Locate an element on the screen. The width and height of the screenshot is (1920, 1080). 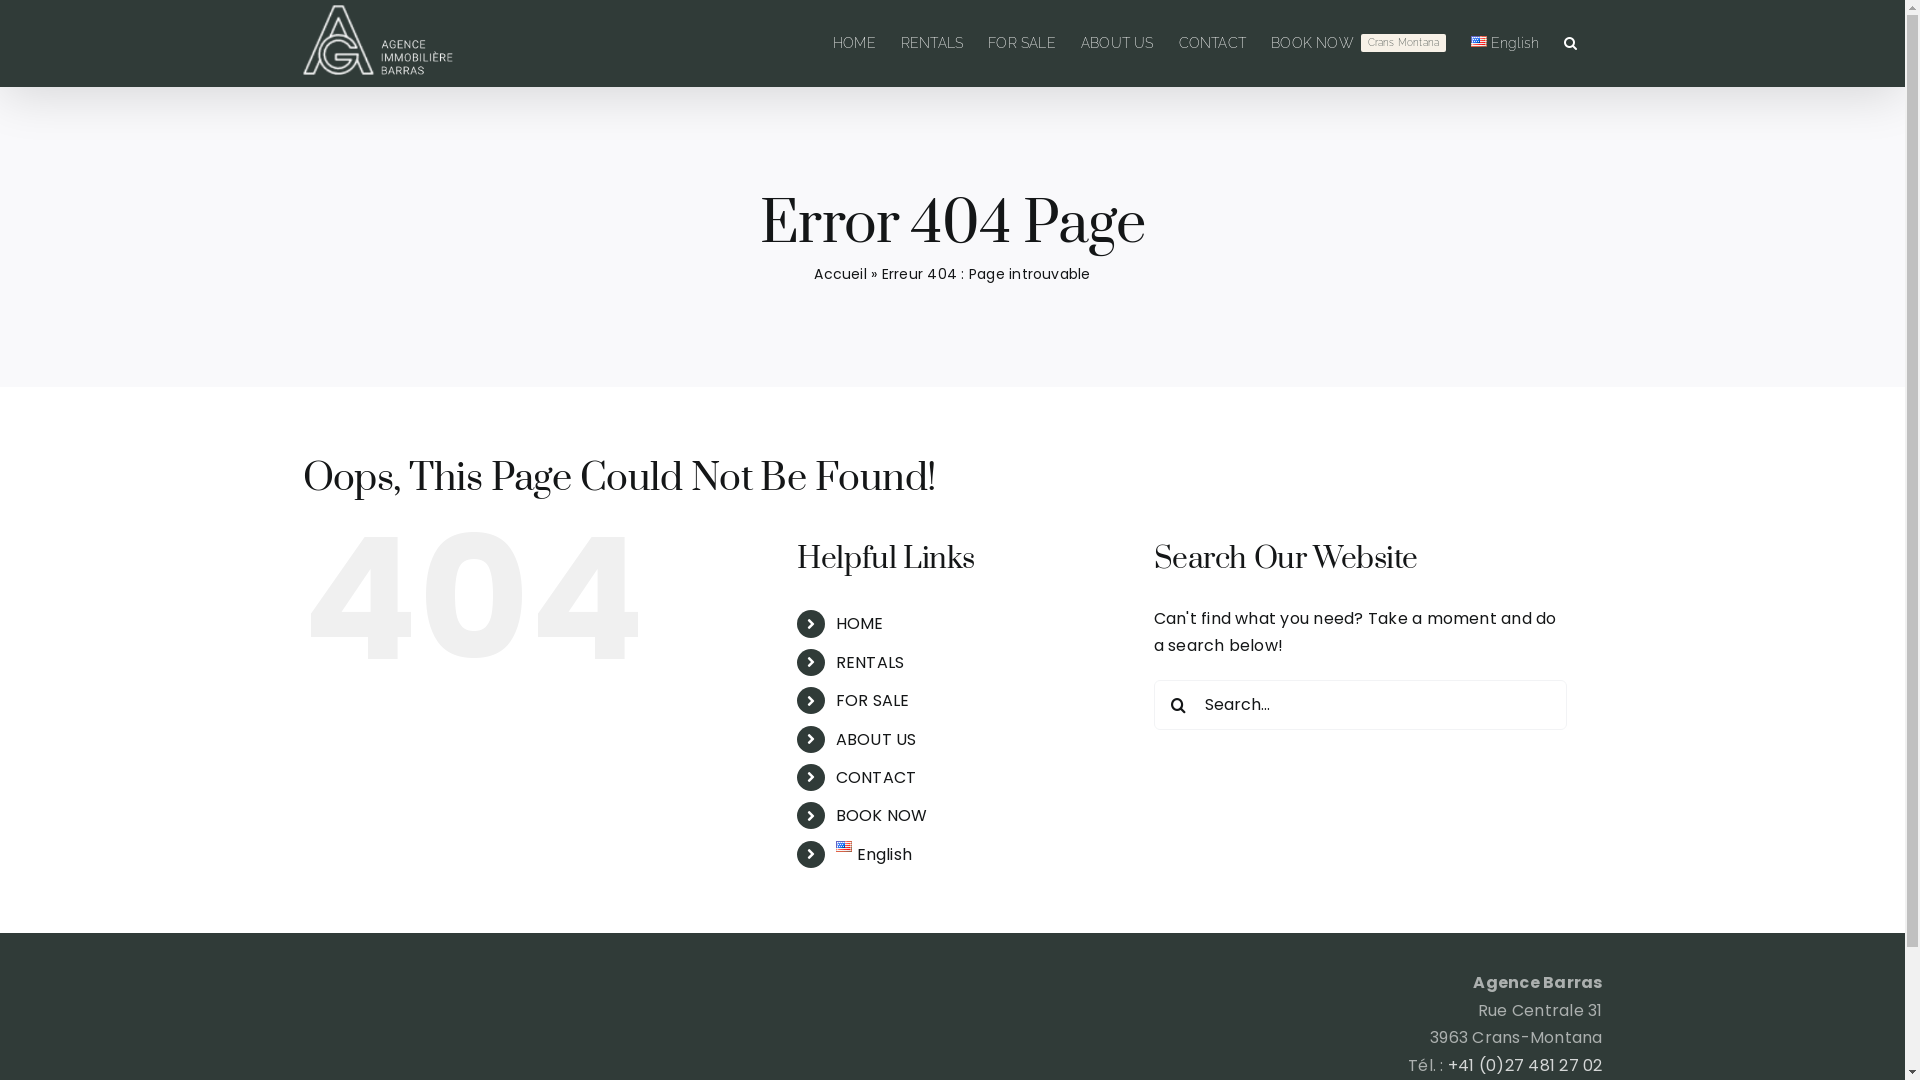
ABOUT US is located at coordinates (1118, 43).